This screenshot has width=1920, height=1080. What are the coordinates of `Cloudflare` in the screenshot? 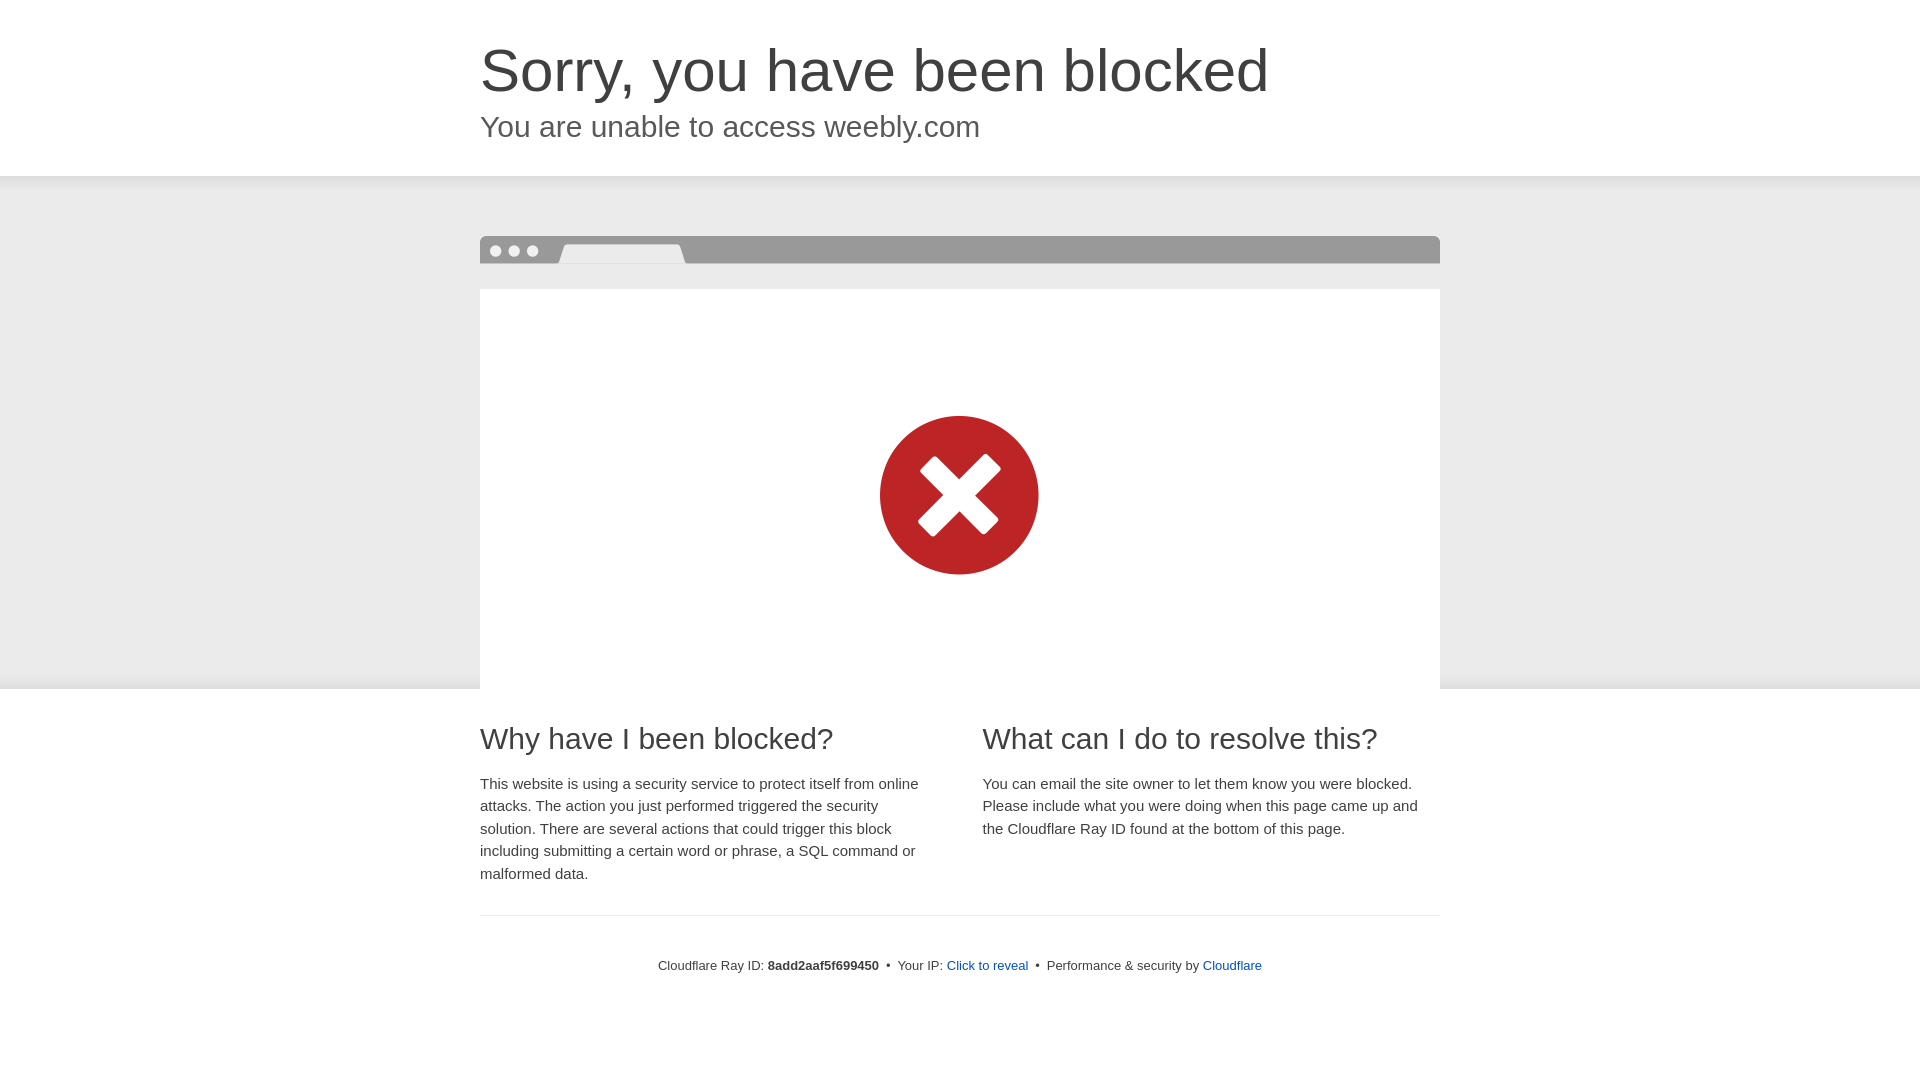 It's located at (1232, 965).